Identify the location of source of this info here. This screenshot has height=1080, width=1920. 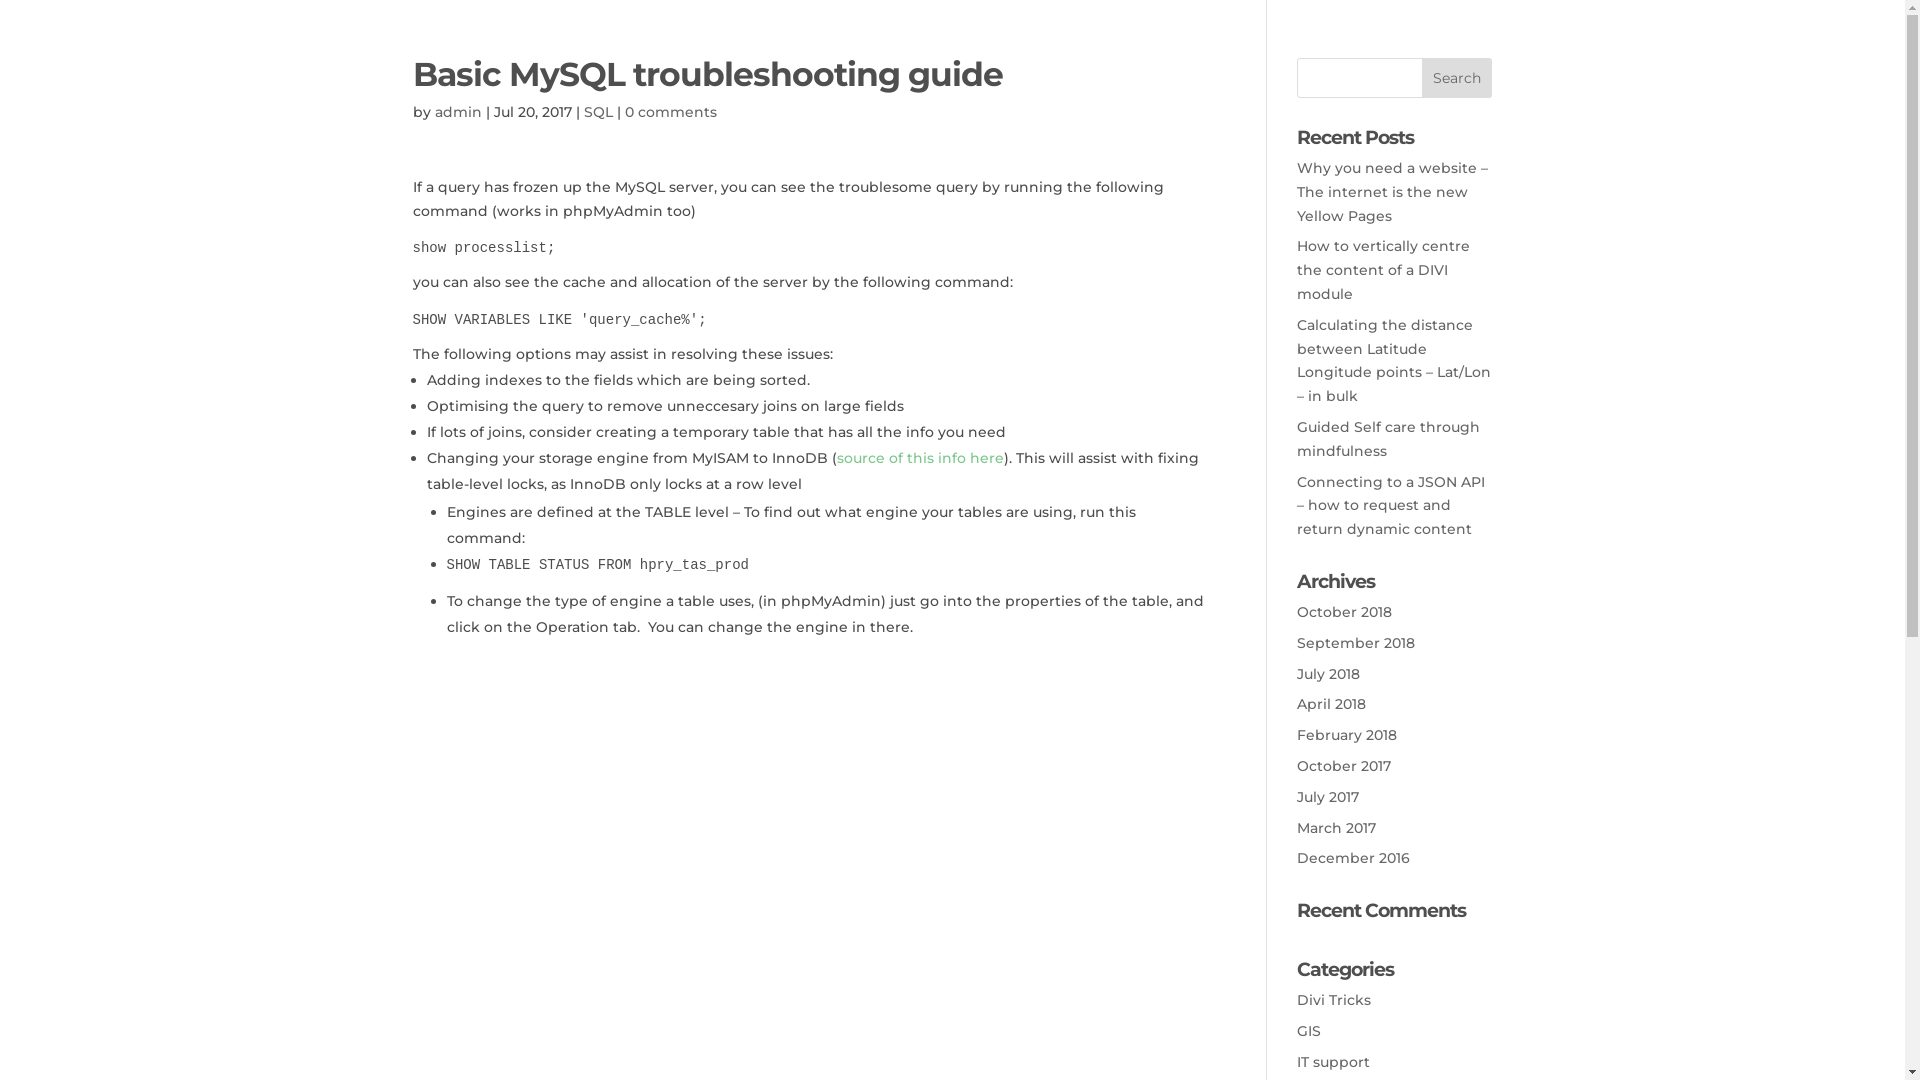
(919, 458).